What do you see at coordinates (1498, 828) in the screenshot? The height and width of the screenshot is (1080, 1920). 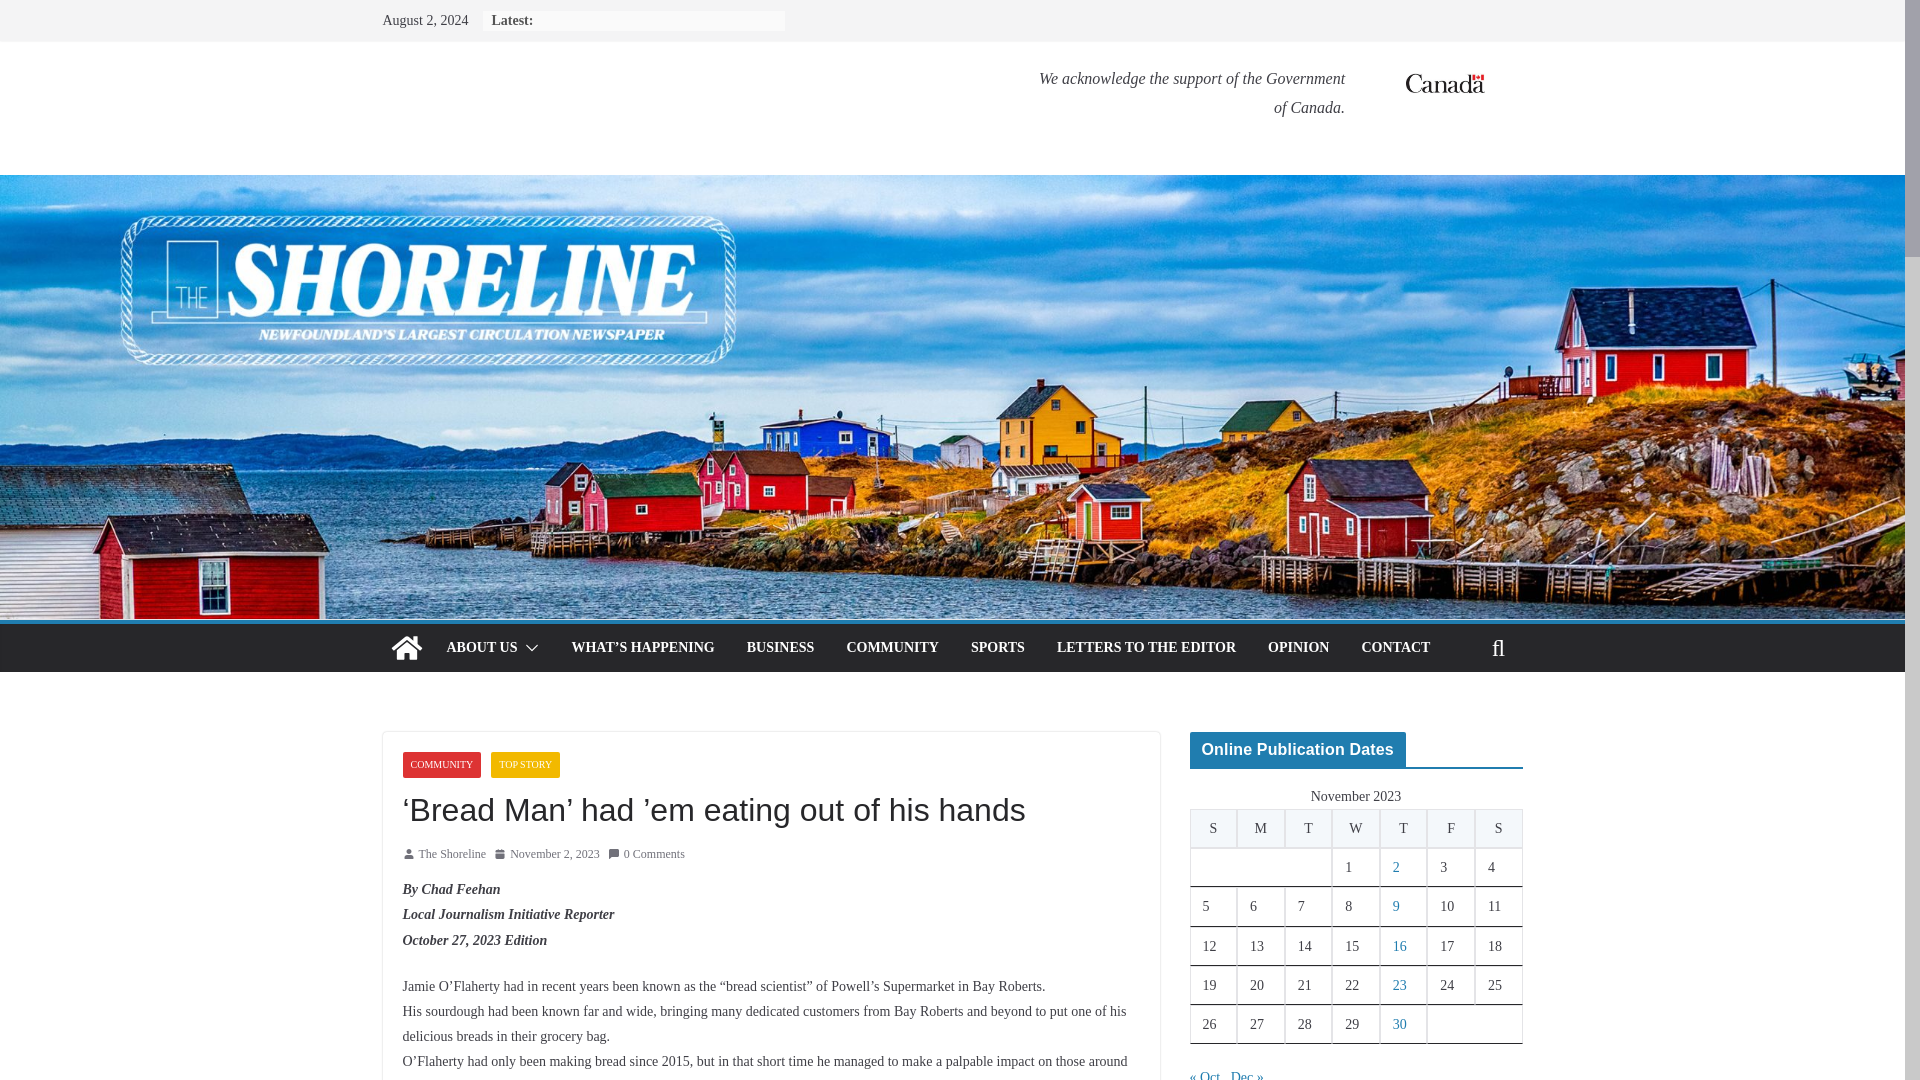 I see `Saturday` at bounding box center [1498, 828].